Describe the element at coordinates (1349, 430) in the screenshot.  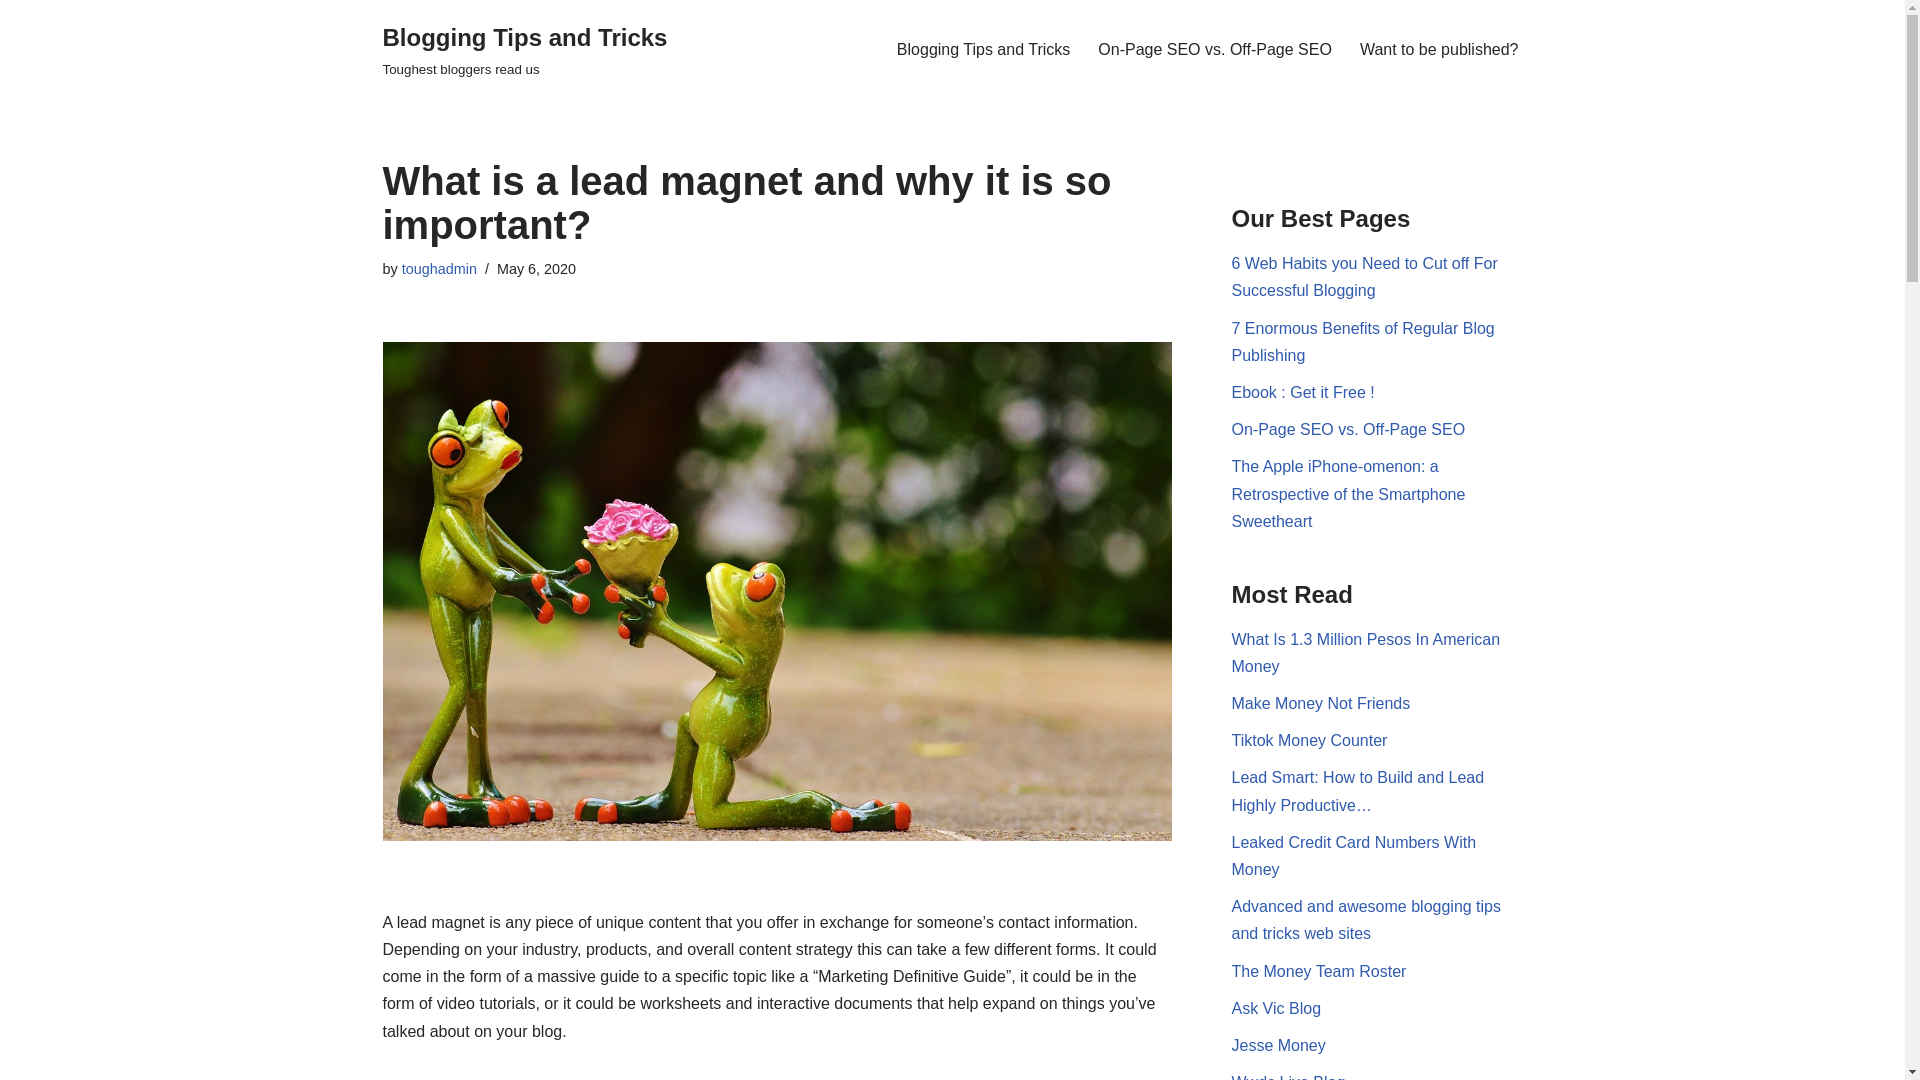
I see `On-Page SEO vs. Off-Page SEO` at that location.